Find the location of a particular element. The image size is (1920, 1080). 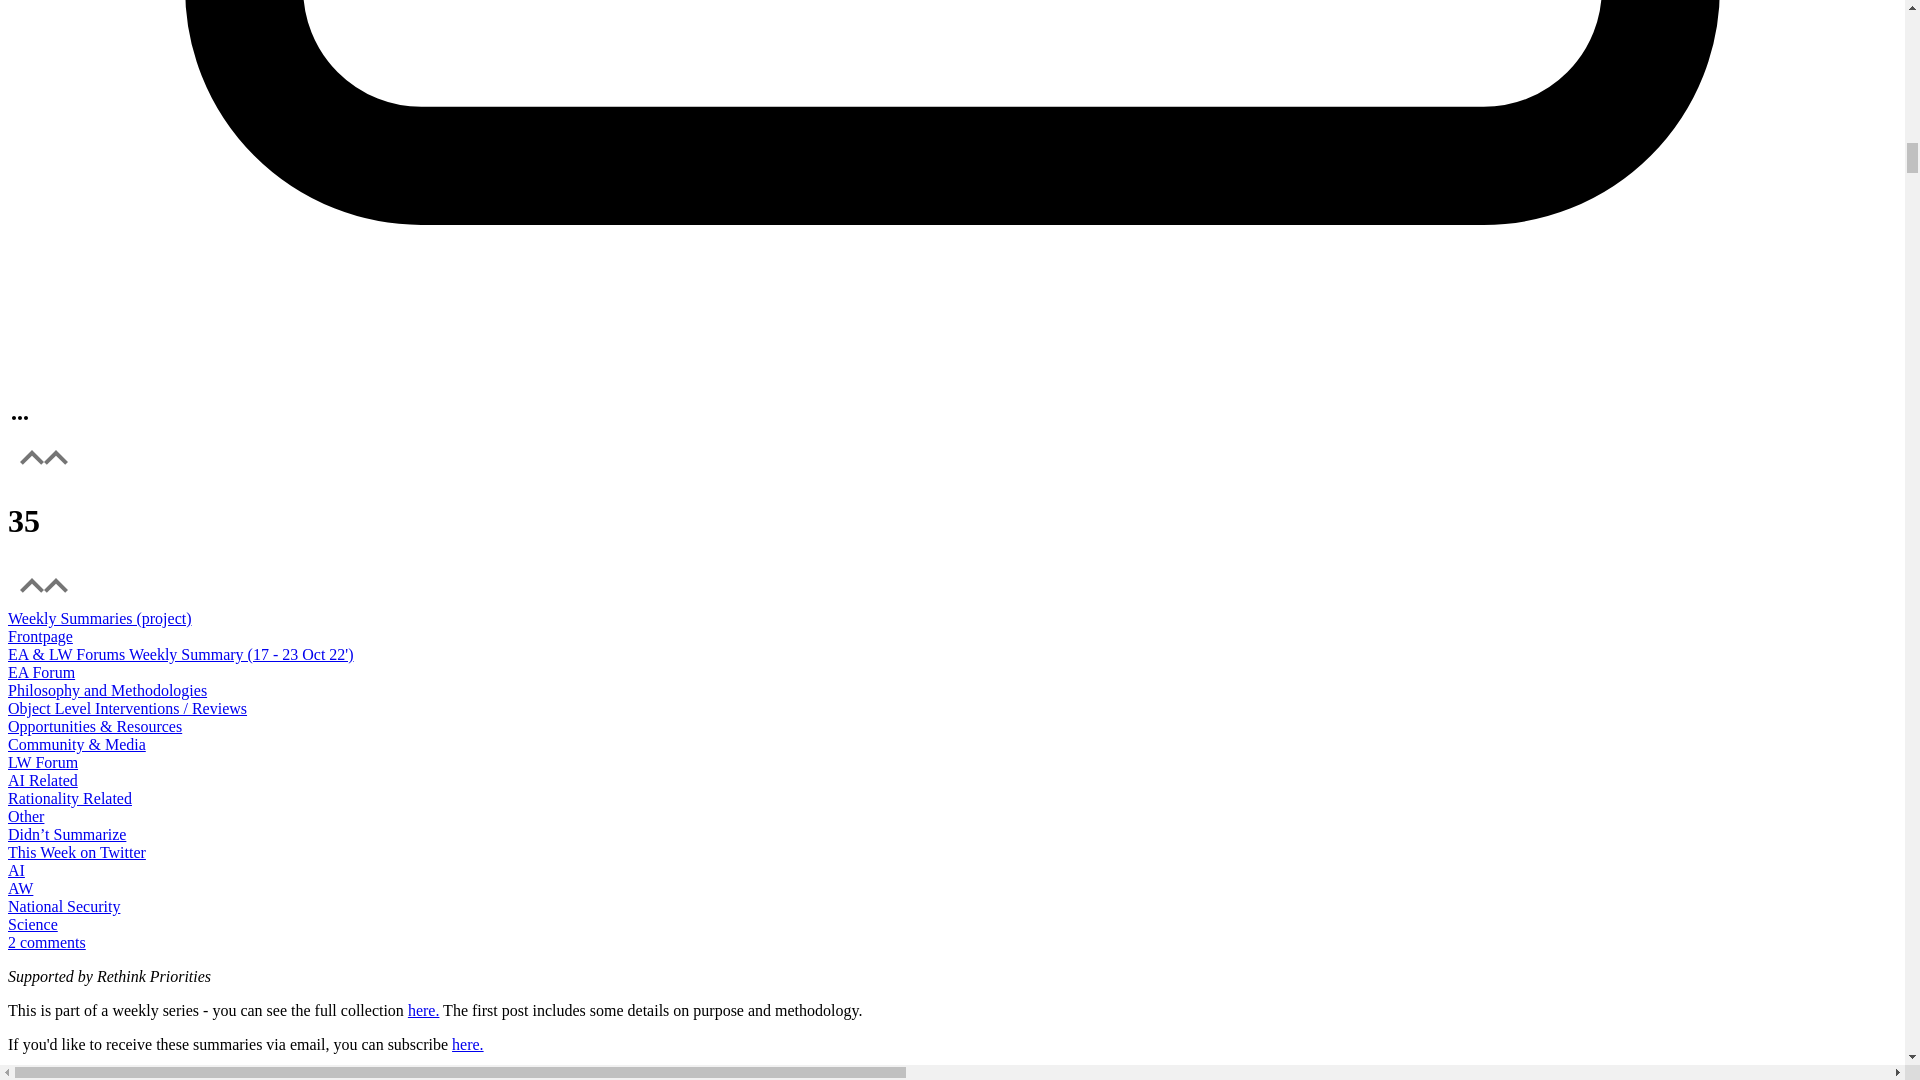

Frontpage is located at coordinates (952, 646).